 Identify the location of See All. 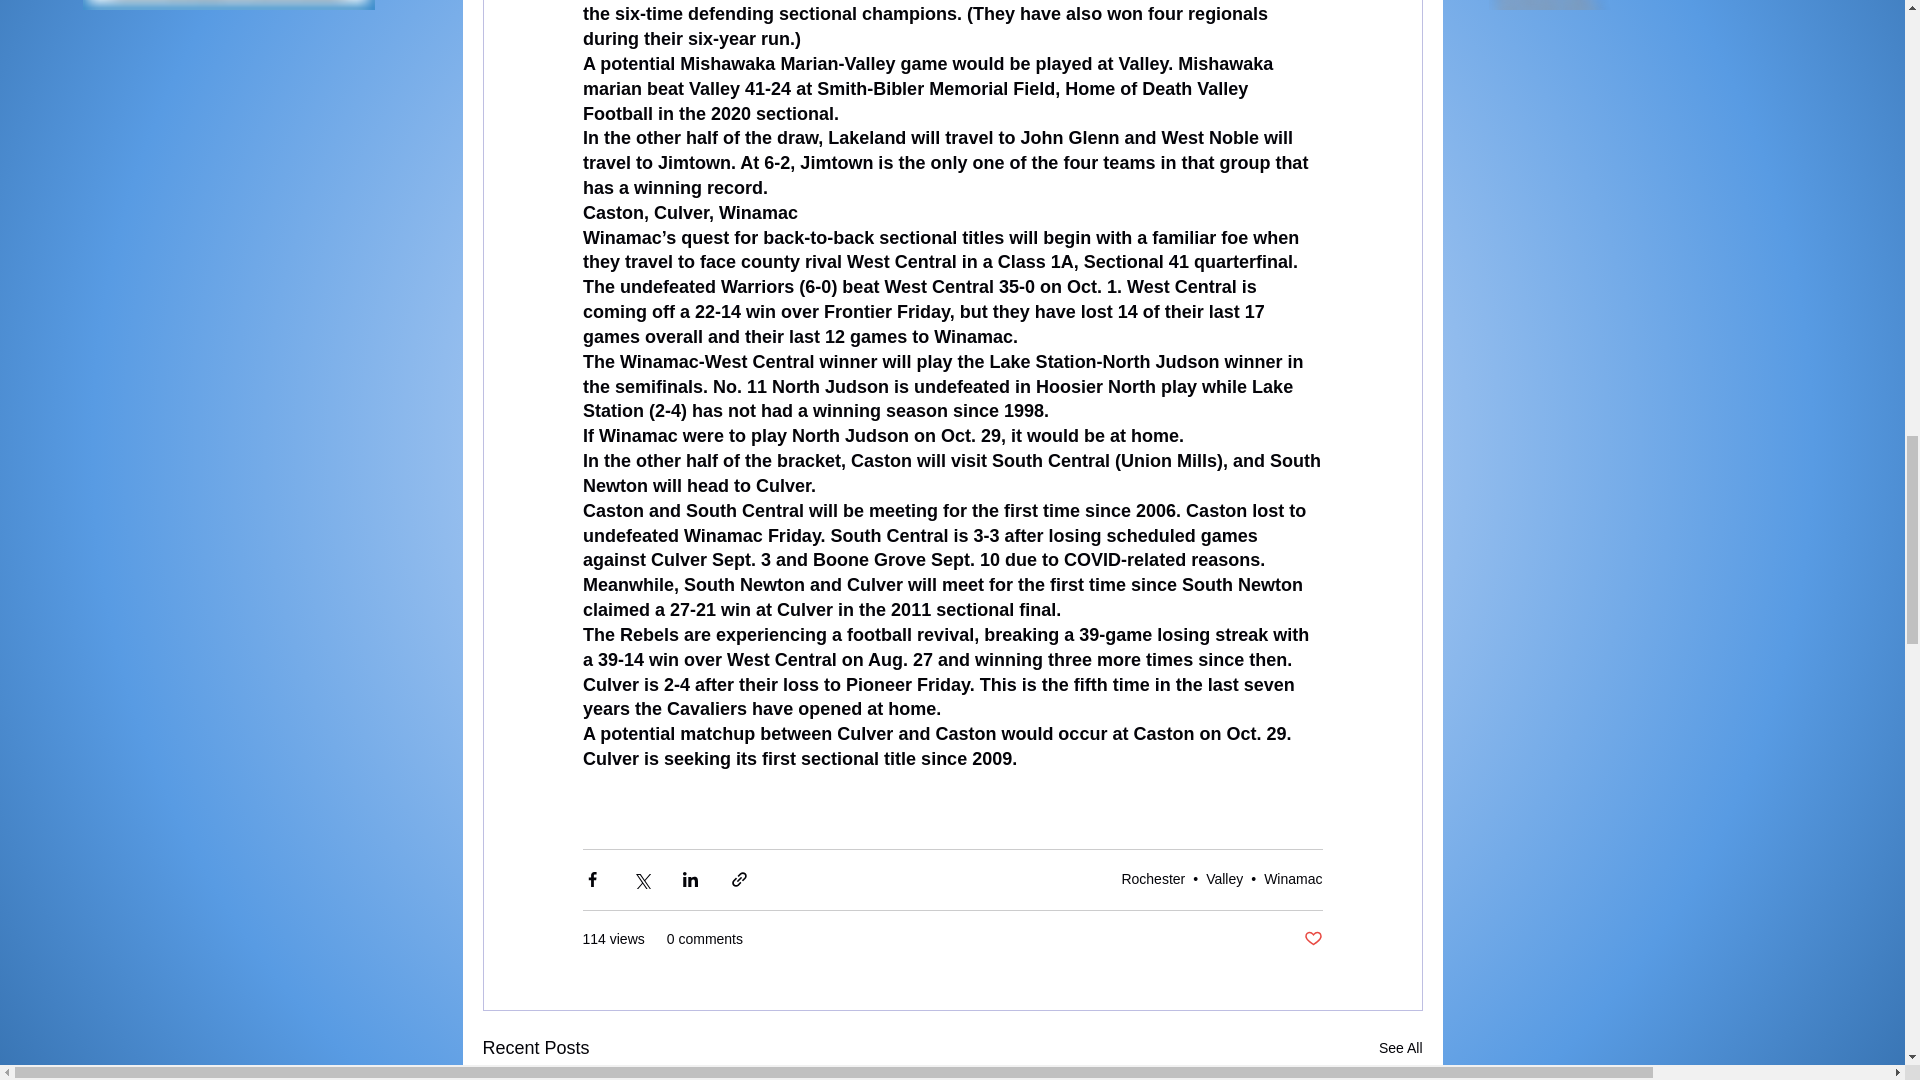
(1400, 1048).